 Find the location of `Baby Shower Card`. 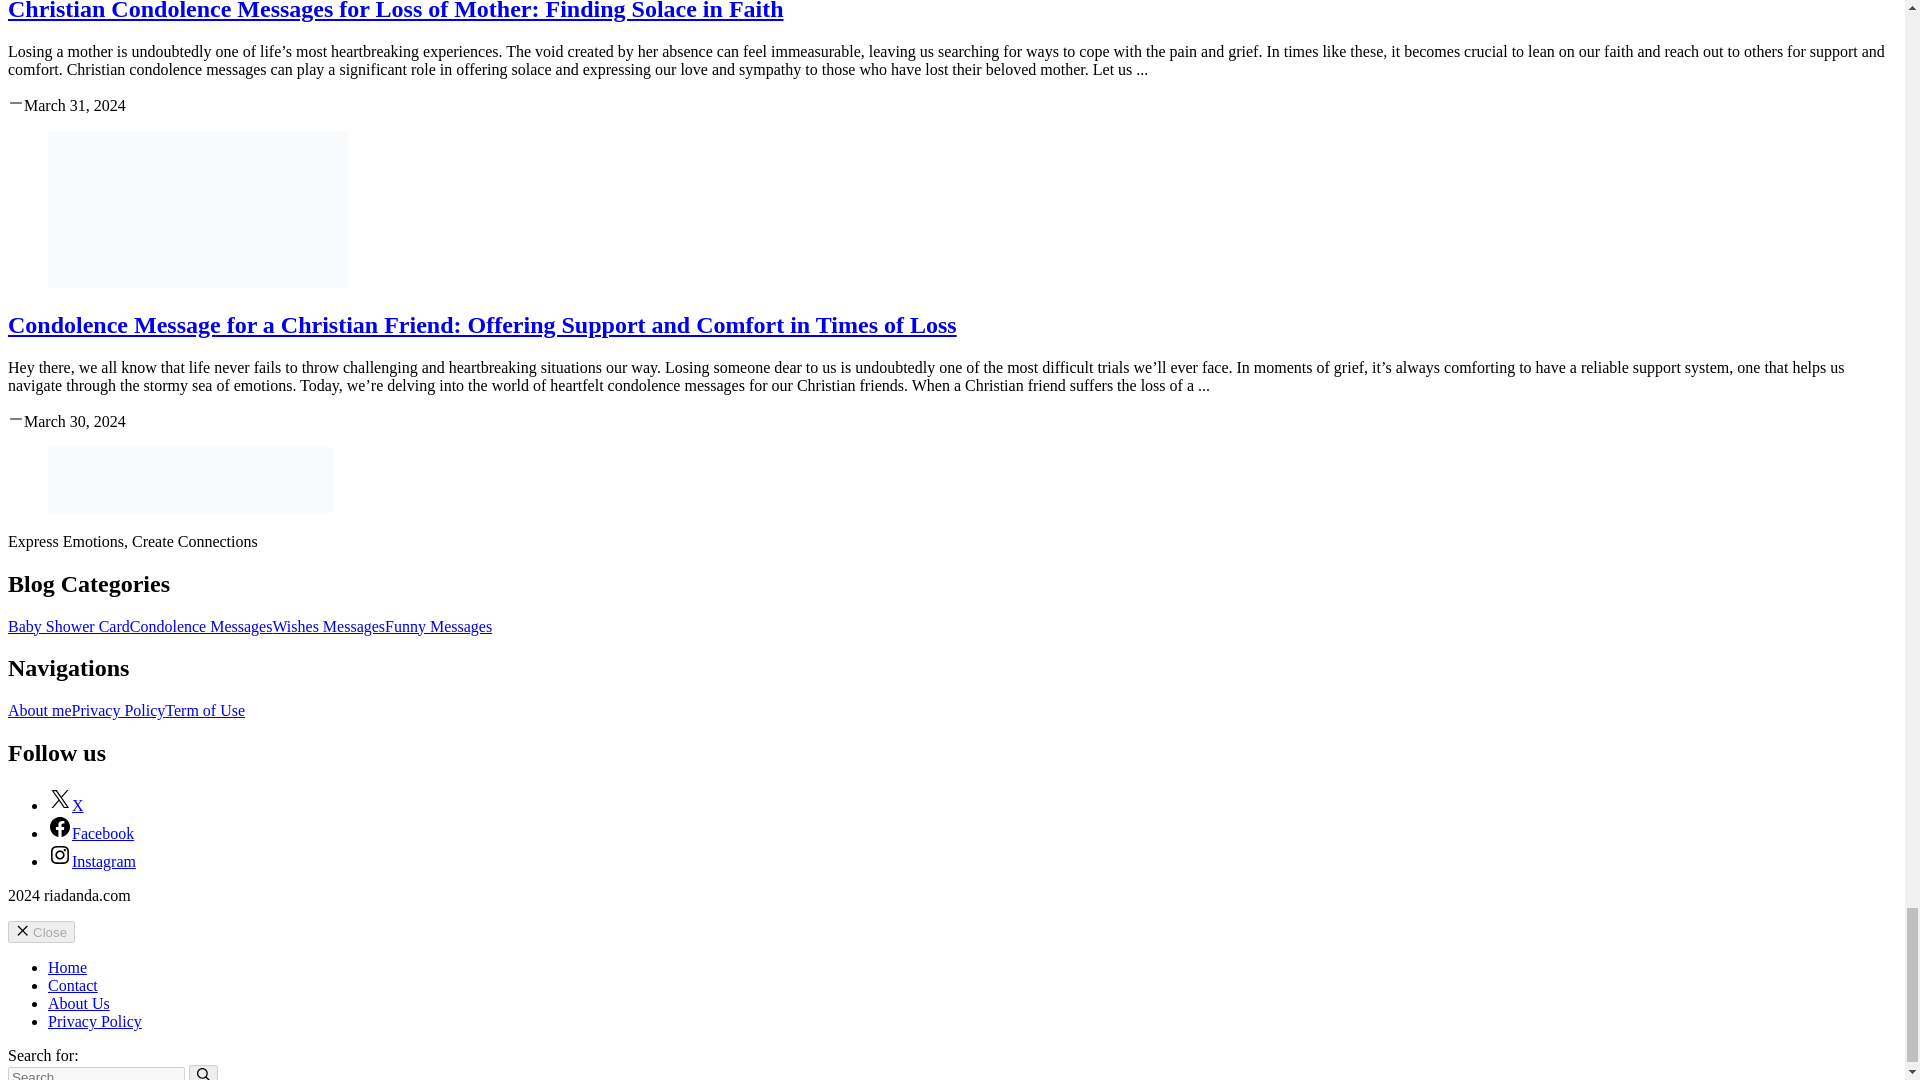

Baby Shower Card is located at coordinates (68, 626).